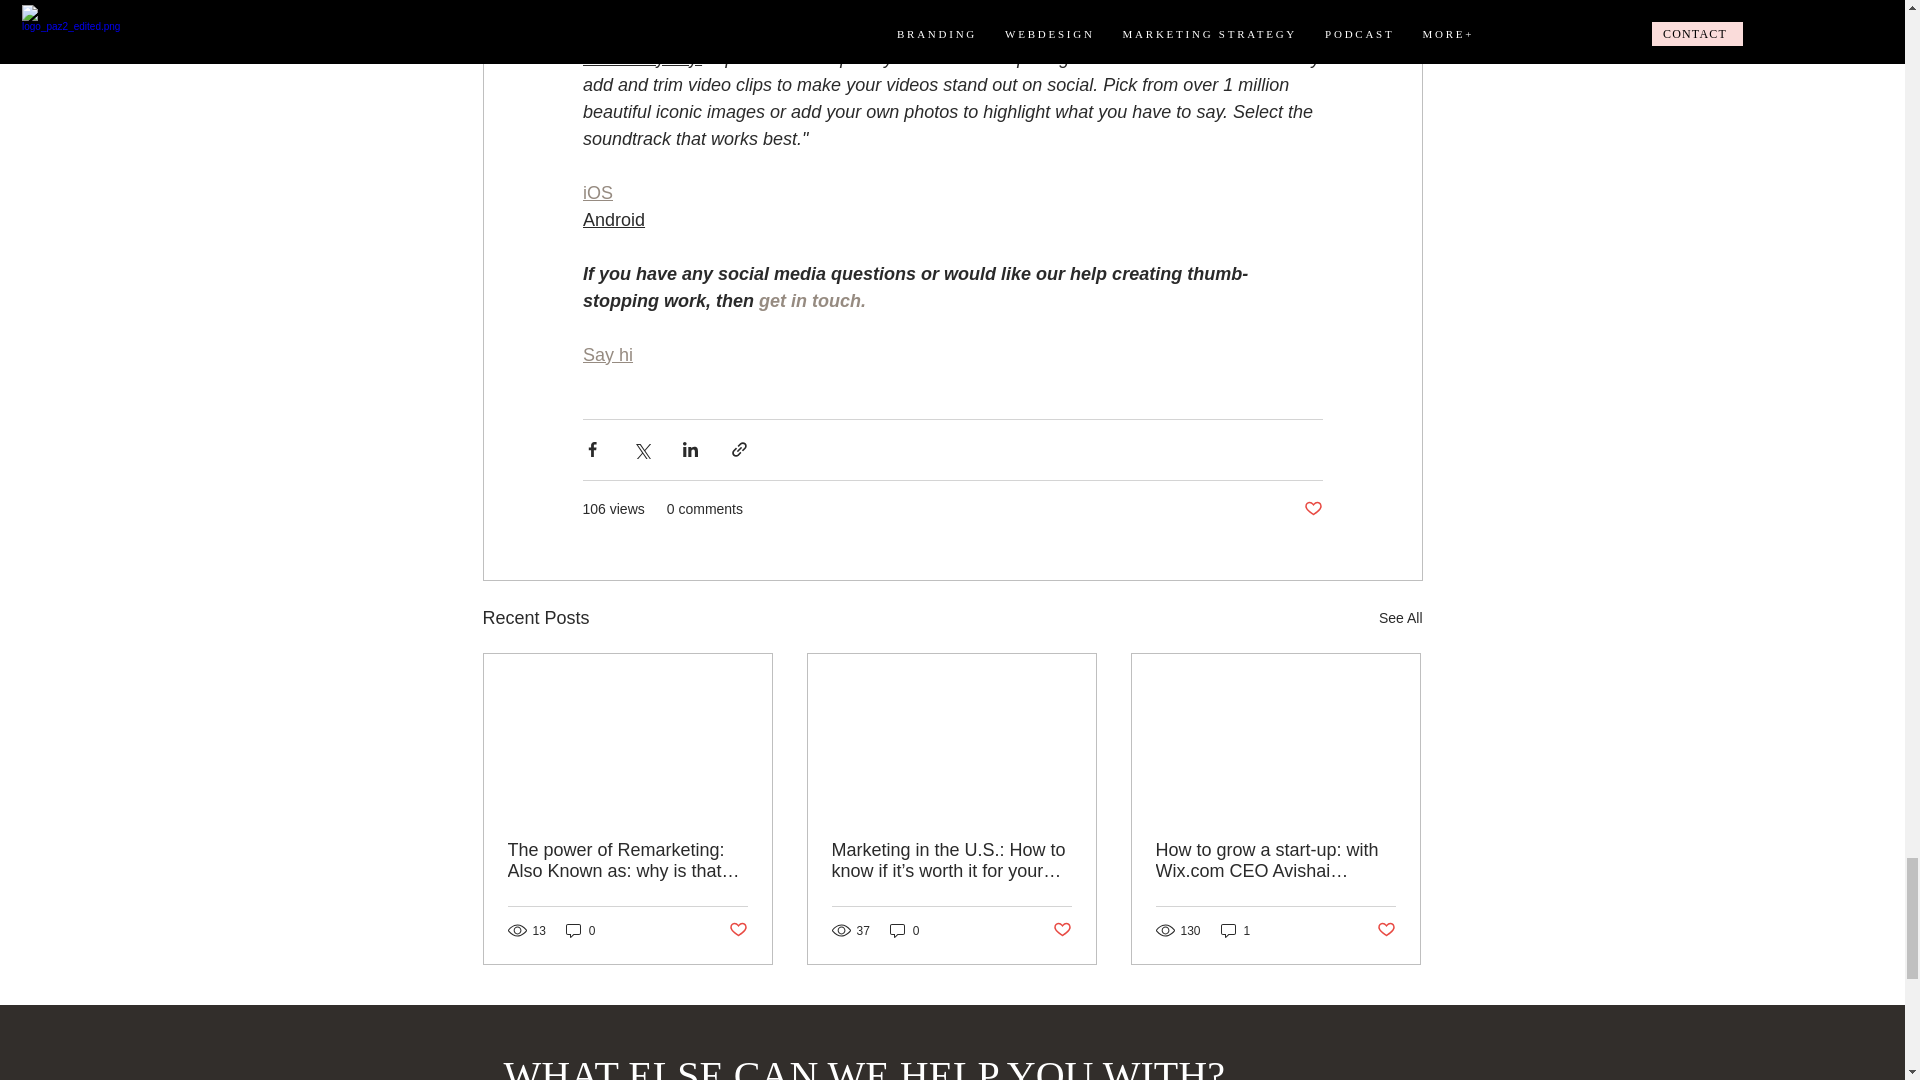 The image size is (1920, 1080). Describe the element at coordinates (736, 930) in the screenshot. I see `Post not marked as liked` at that location.